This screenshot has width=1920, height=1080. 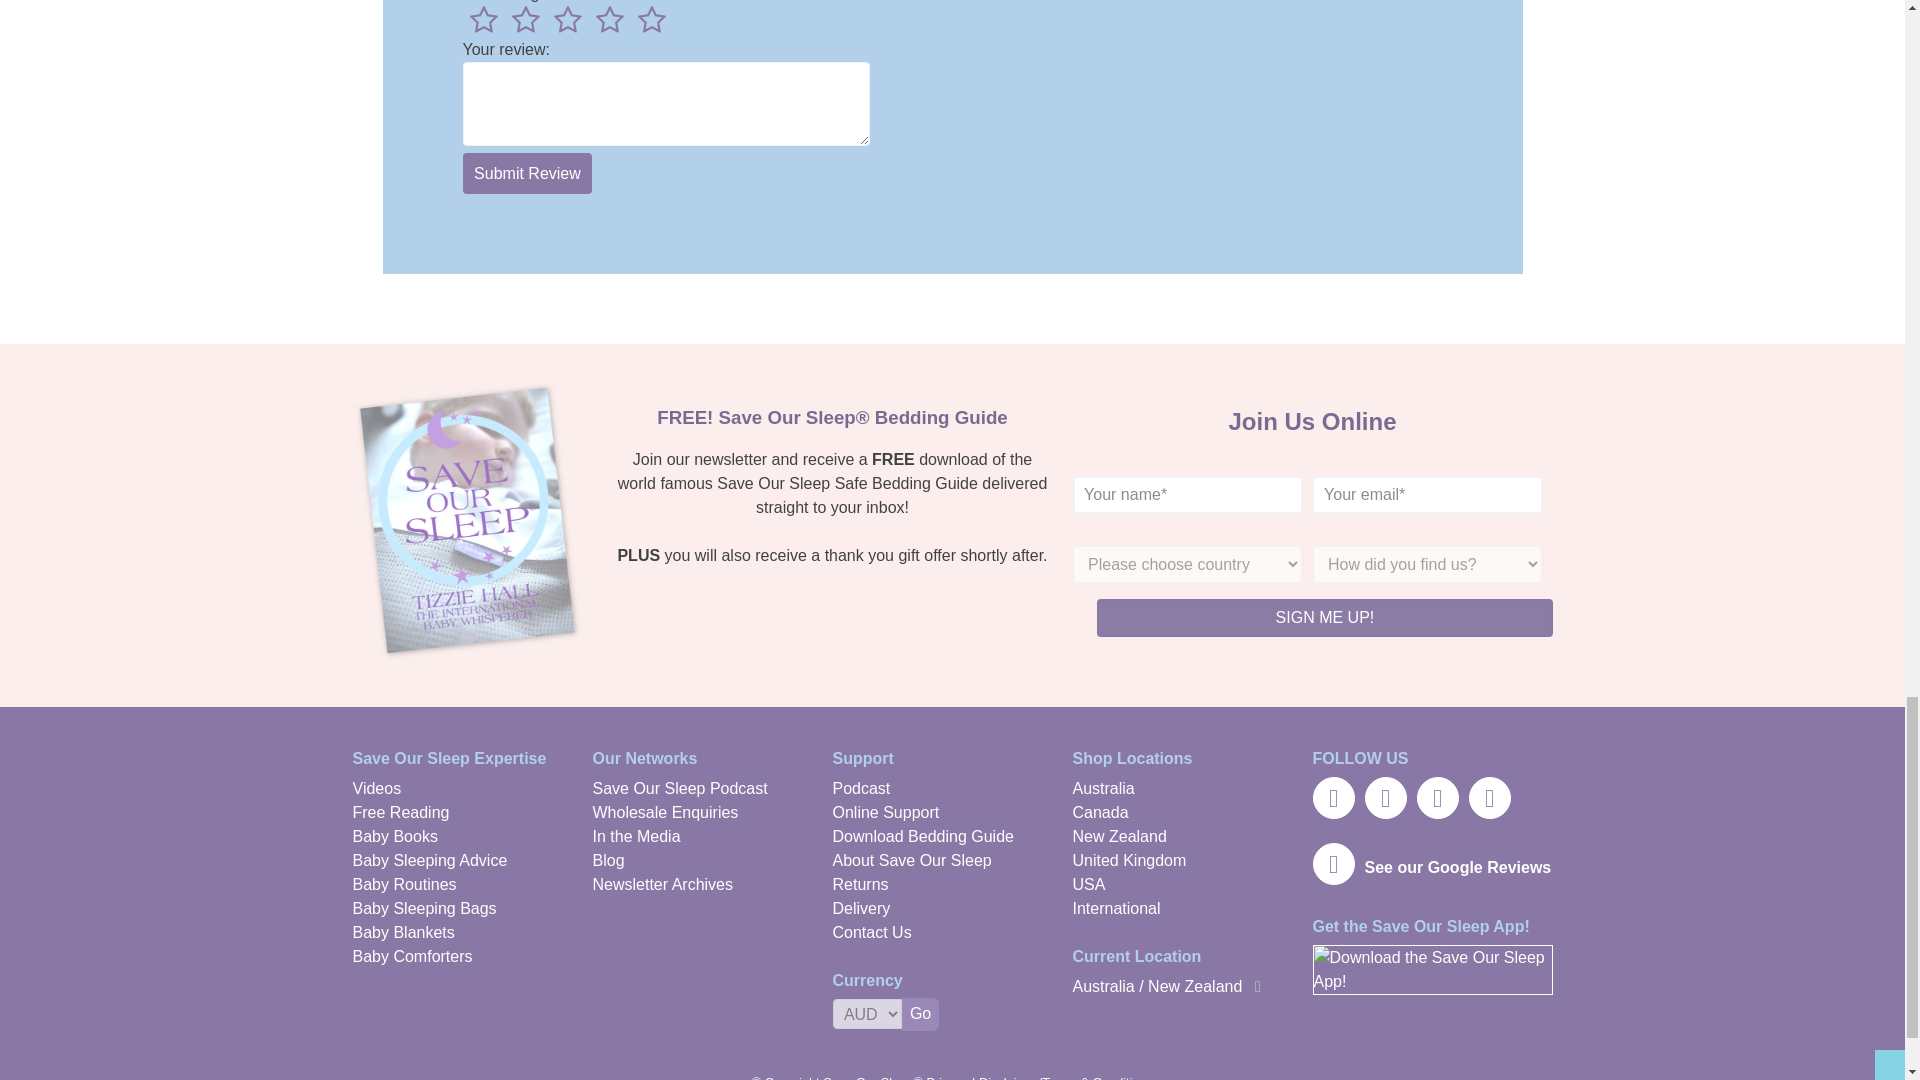 I want to click on Rating 1, so click(x=482, y=22).